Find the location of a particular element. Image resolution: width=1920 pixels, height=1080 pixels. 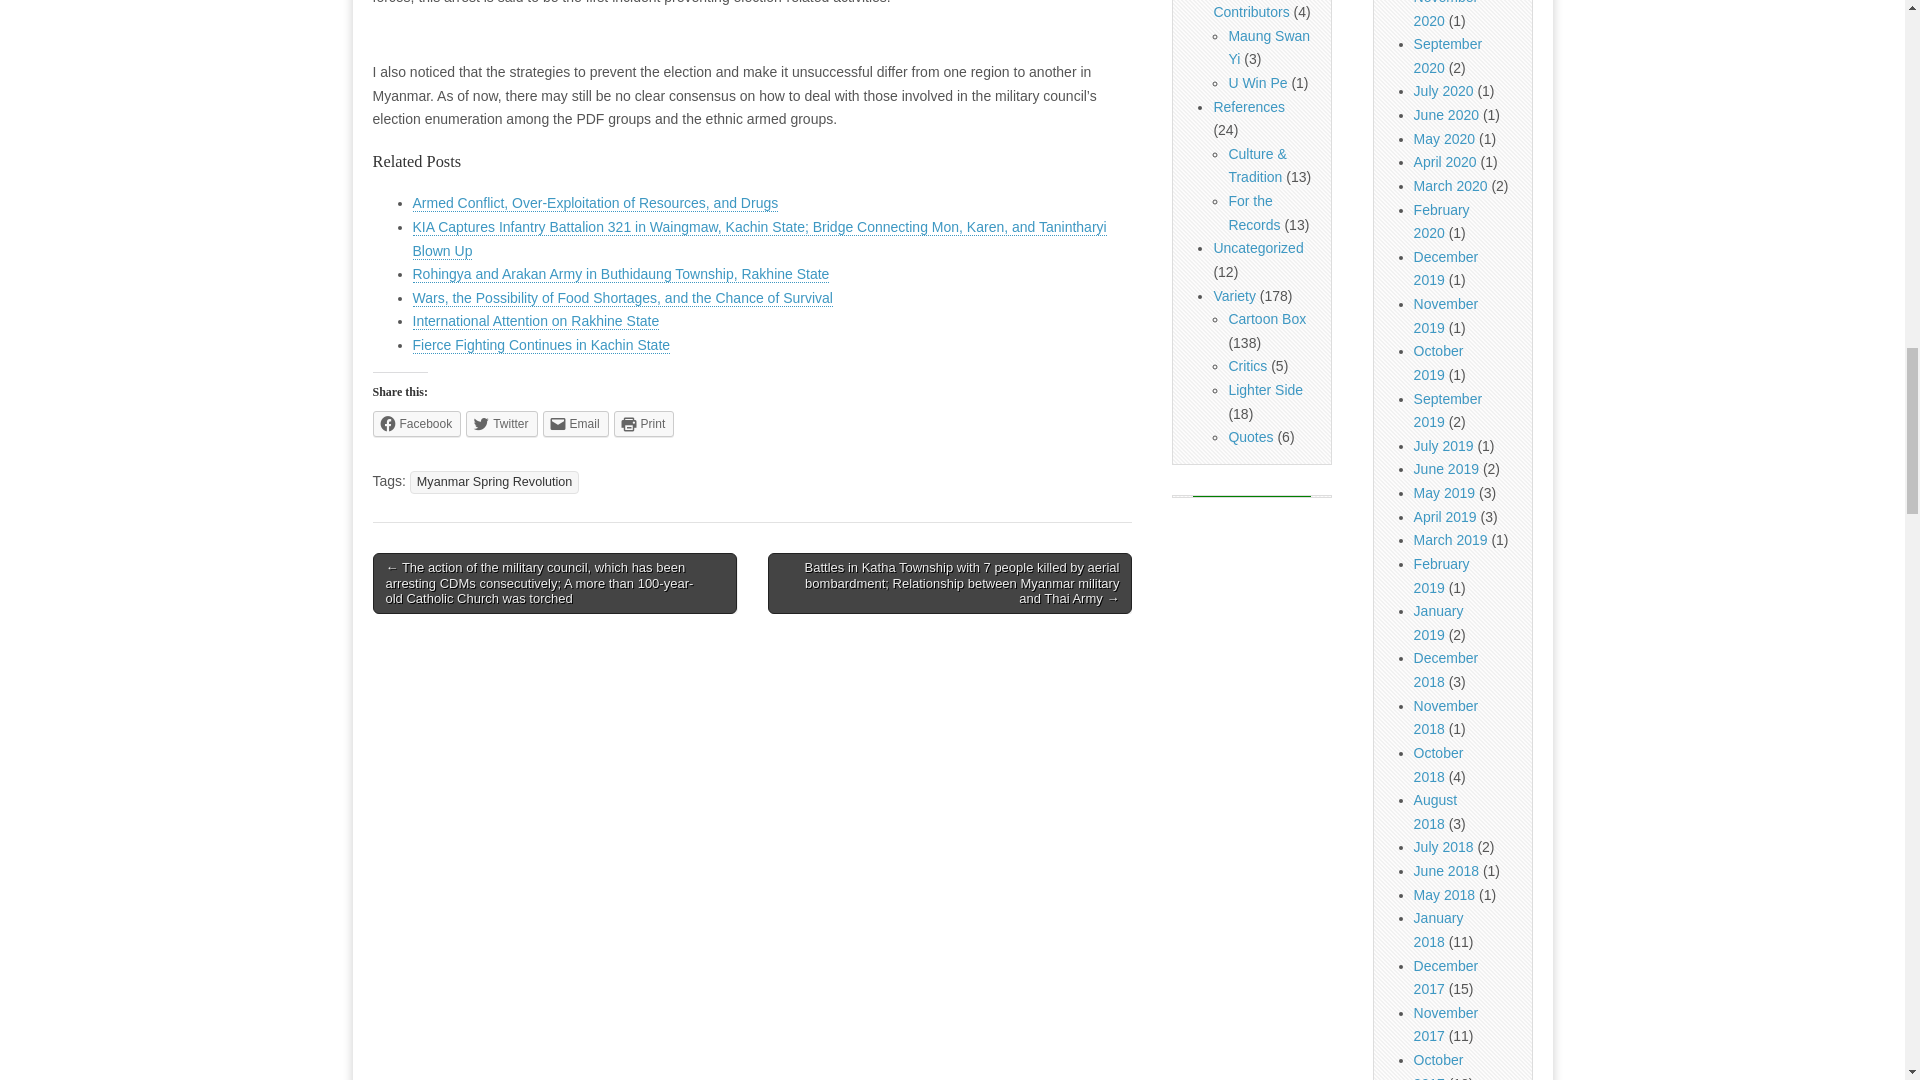

Click to email a link to a friend is located at coordinates (576, 424).